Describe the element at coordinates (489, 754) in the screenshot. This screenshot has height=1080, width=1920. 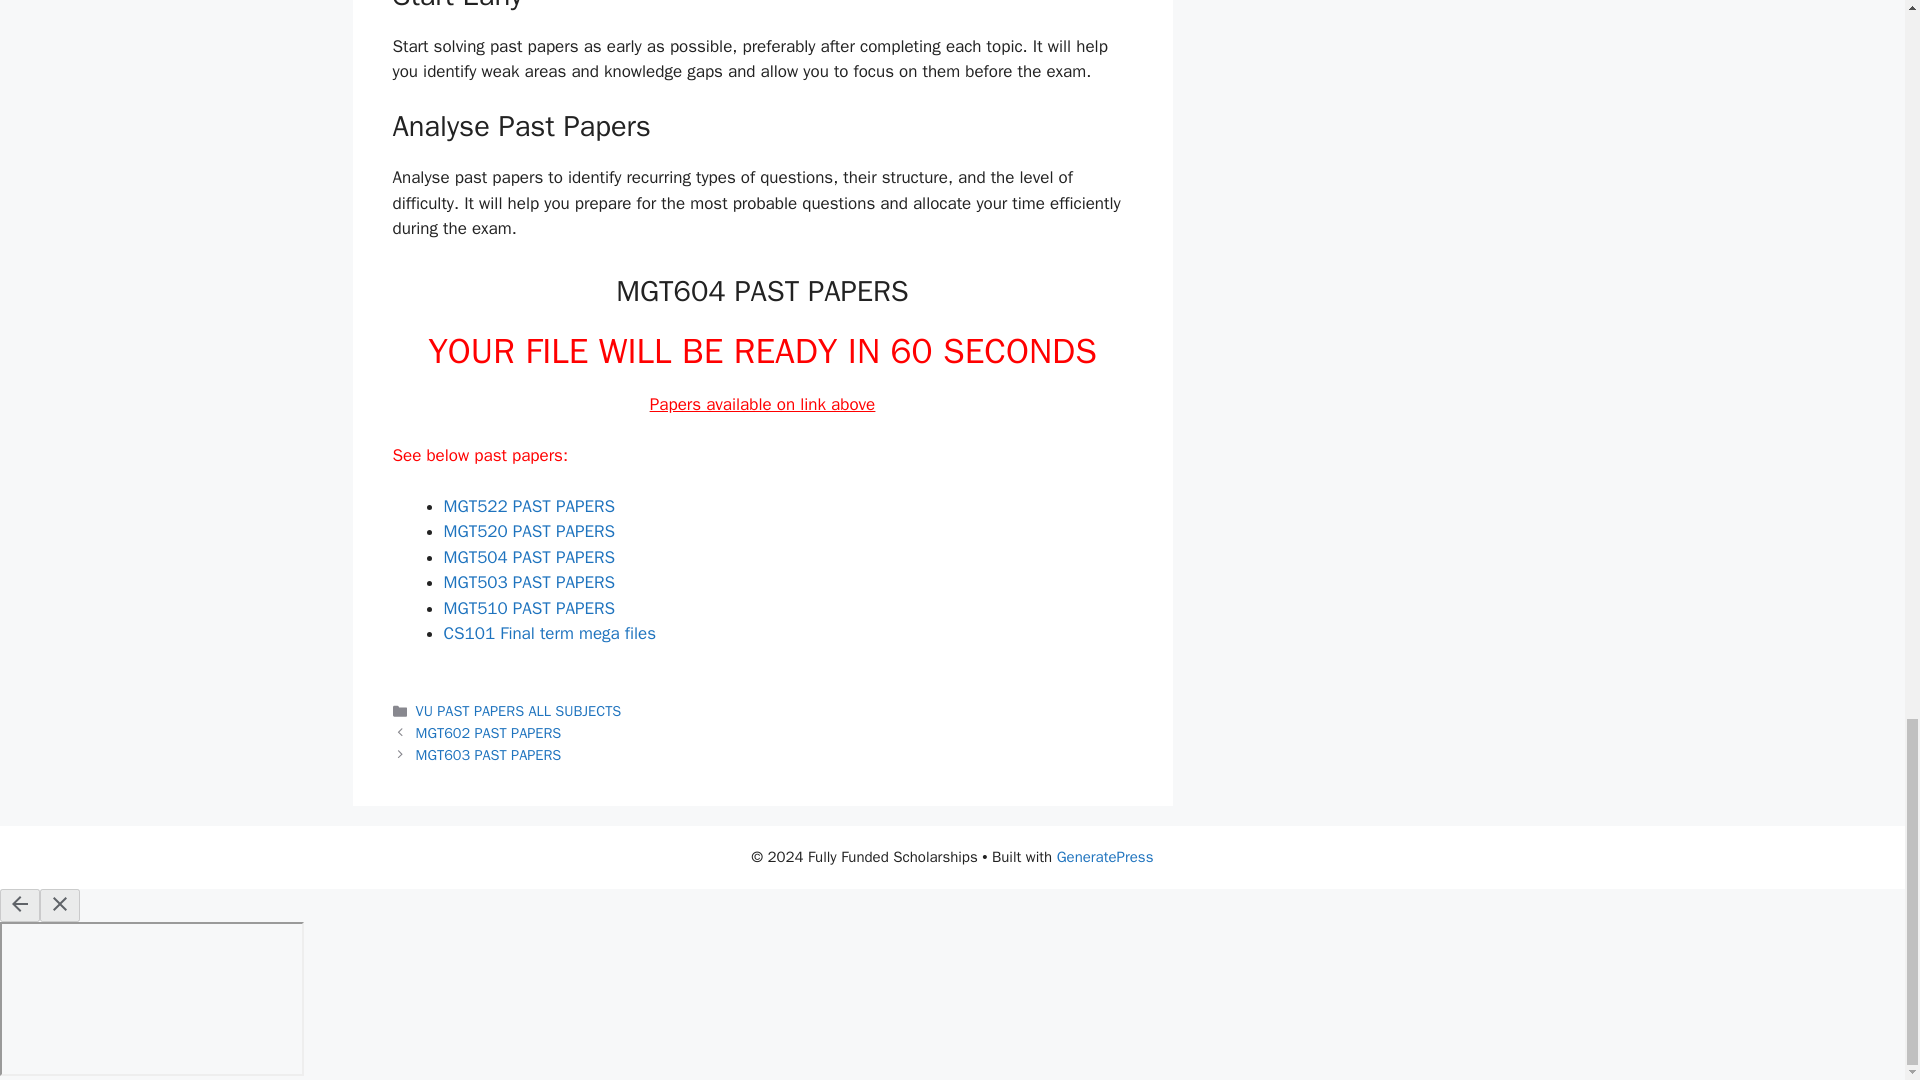
I see `MGT603 PAST PAPERS` at that location.